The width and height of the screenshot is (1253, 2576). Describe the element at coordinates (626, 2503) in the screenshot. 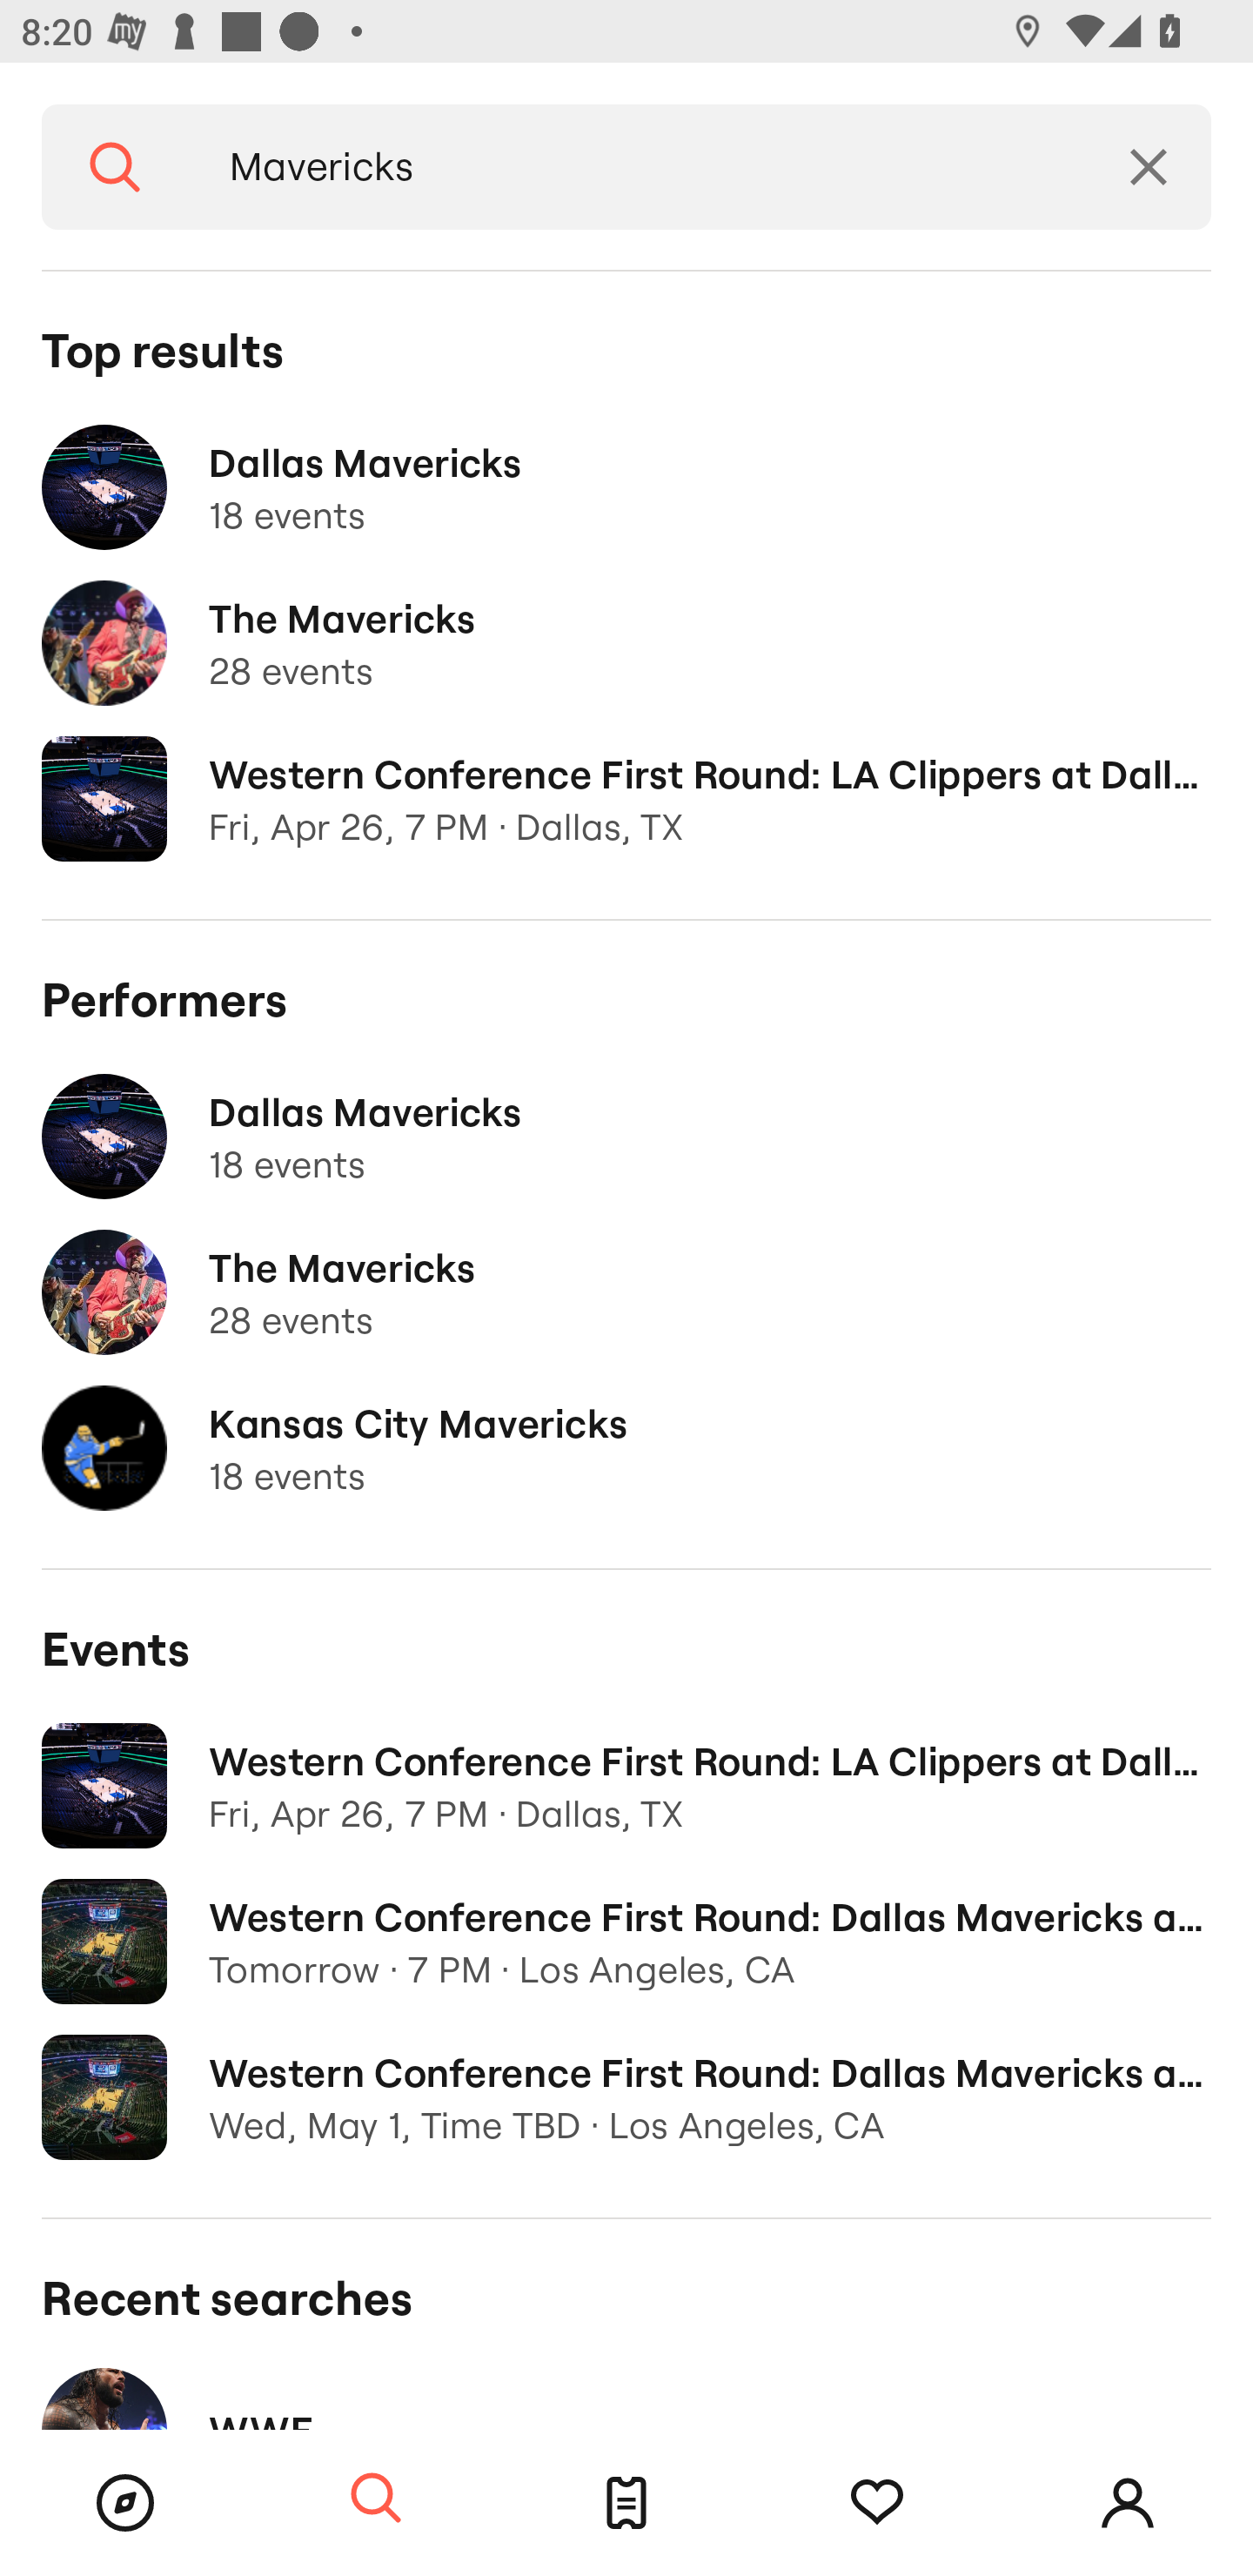

I see `Tickets` at that location.